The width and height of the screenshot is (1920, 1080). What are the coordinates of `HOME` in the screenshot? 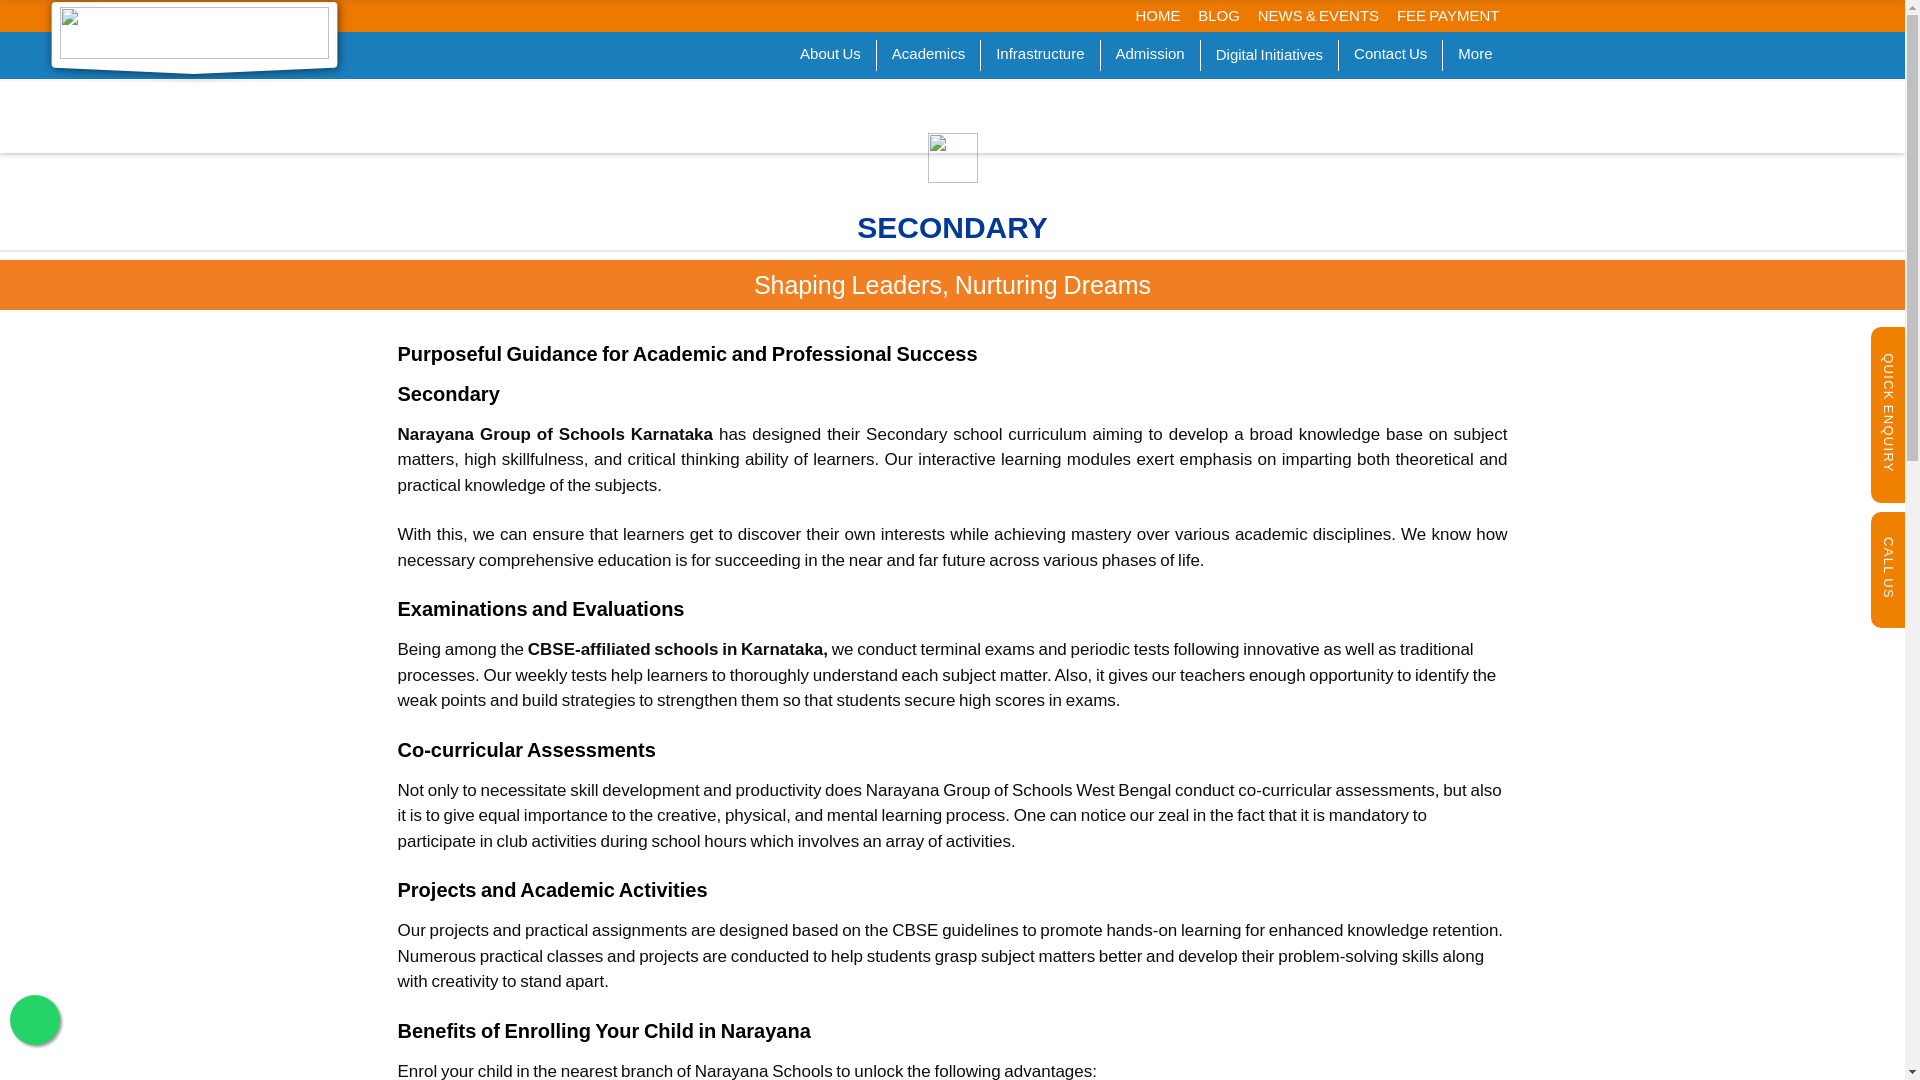 It's located at (1158, 15).